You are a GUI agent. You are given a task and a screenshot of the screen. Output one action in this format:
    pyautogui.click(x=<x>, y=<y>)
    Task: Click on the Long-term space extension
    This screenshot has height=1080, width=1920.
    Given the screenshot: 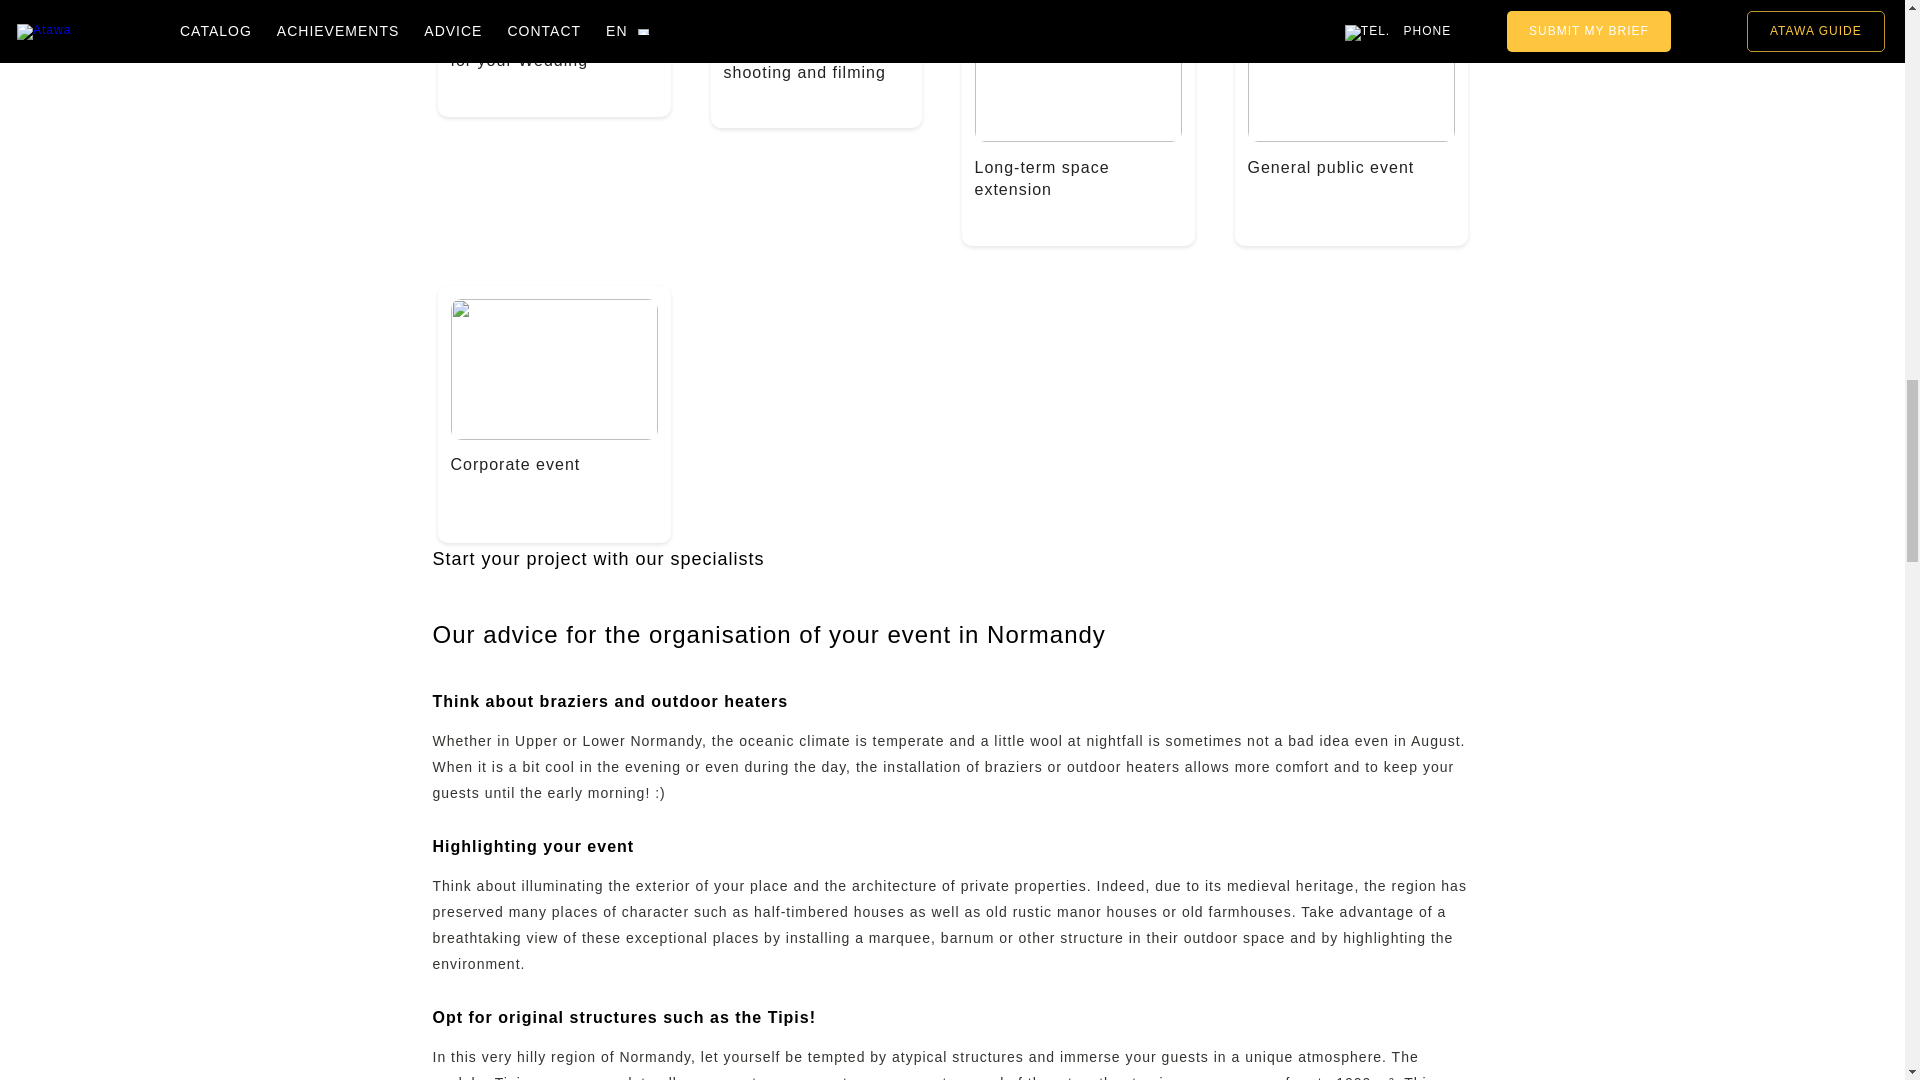 What is the action you would take?
    pyautogui.click(x=1076, y=189)
    